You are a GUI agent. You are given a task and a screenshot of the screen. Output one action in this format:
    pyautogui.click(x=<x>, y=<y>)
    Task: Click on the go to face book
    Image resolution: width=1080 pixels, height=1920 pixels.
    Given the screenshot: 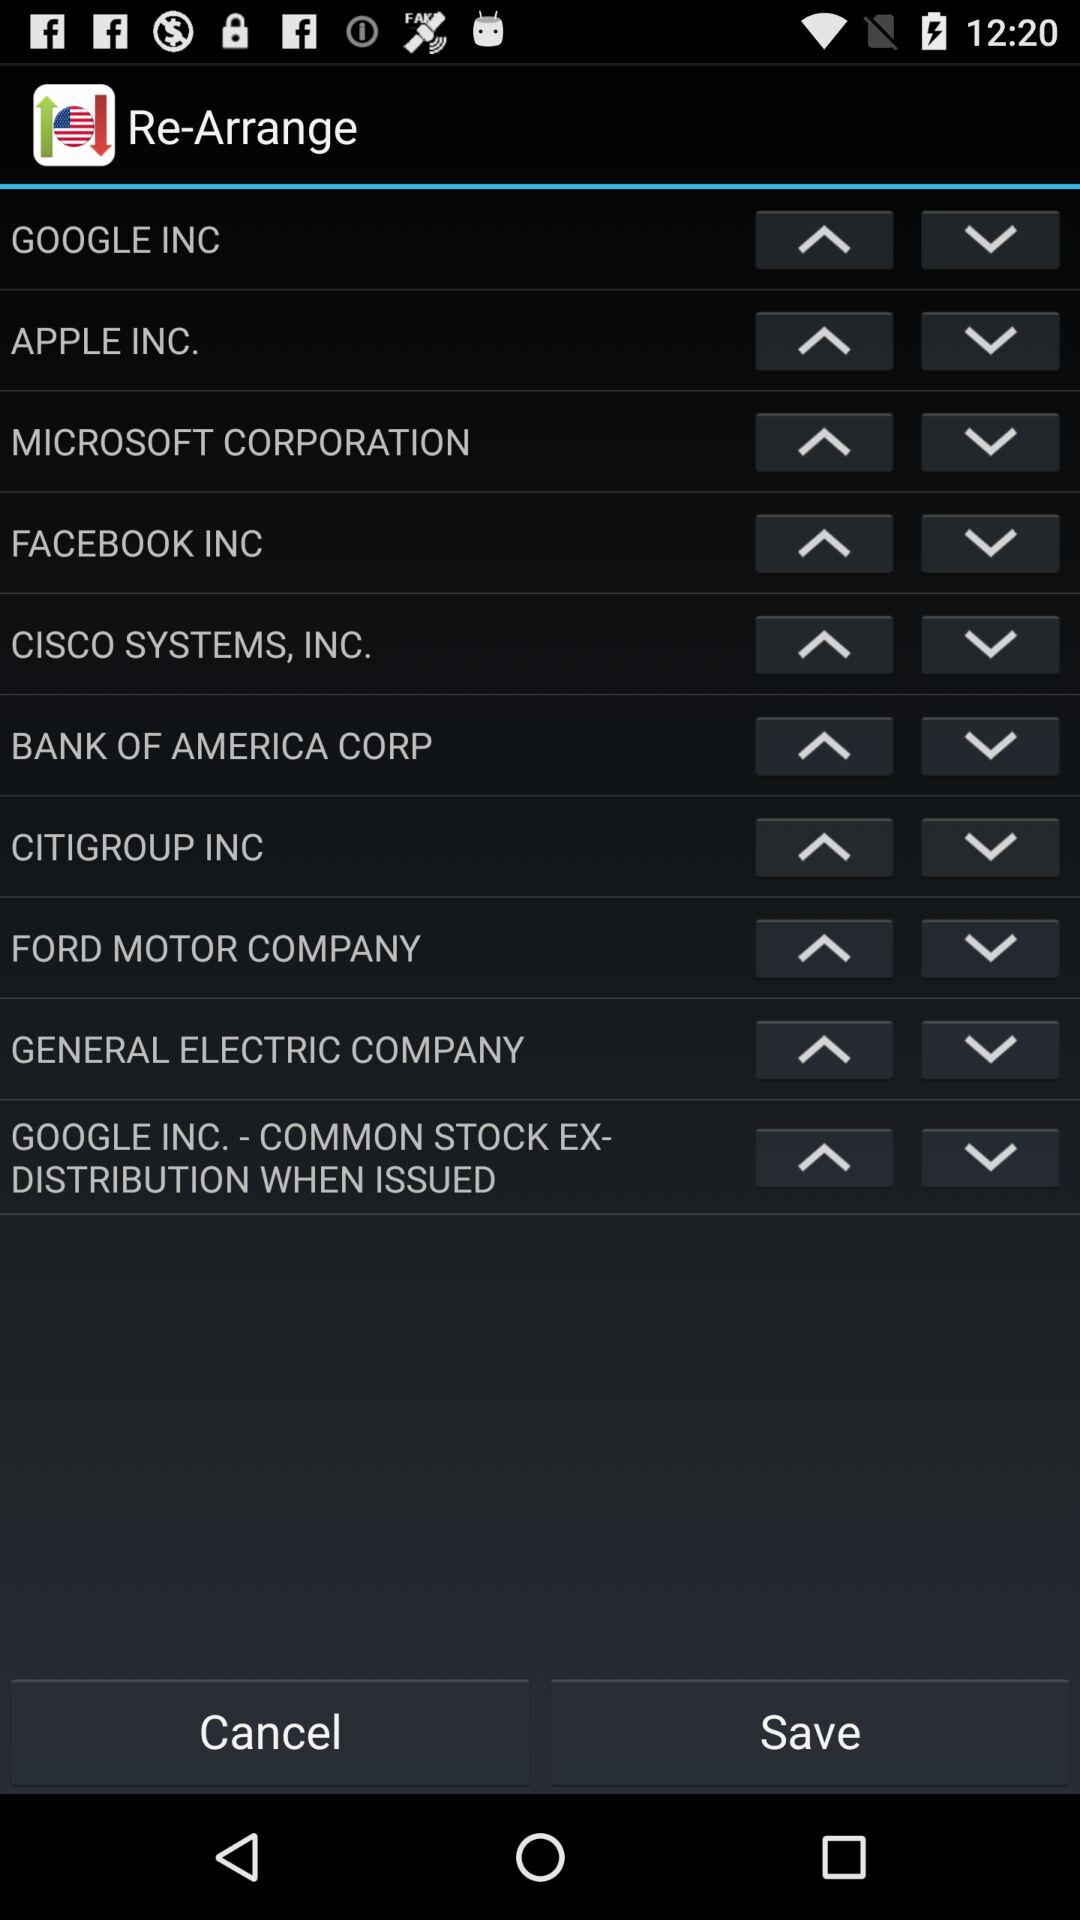 What is the action you would take?
    pyautogui.click(x=824, y=542)
    